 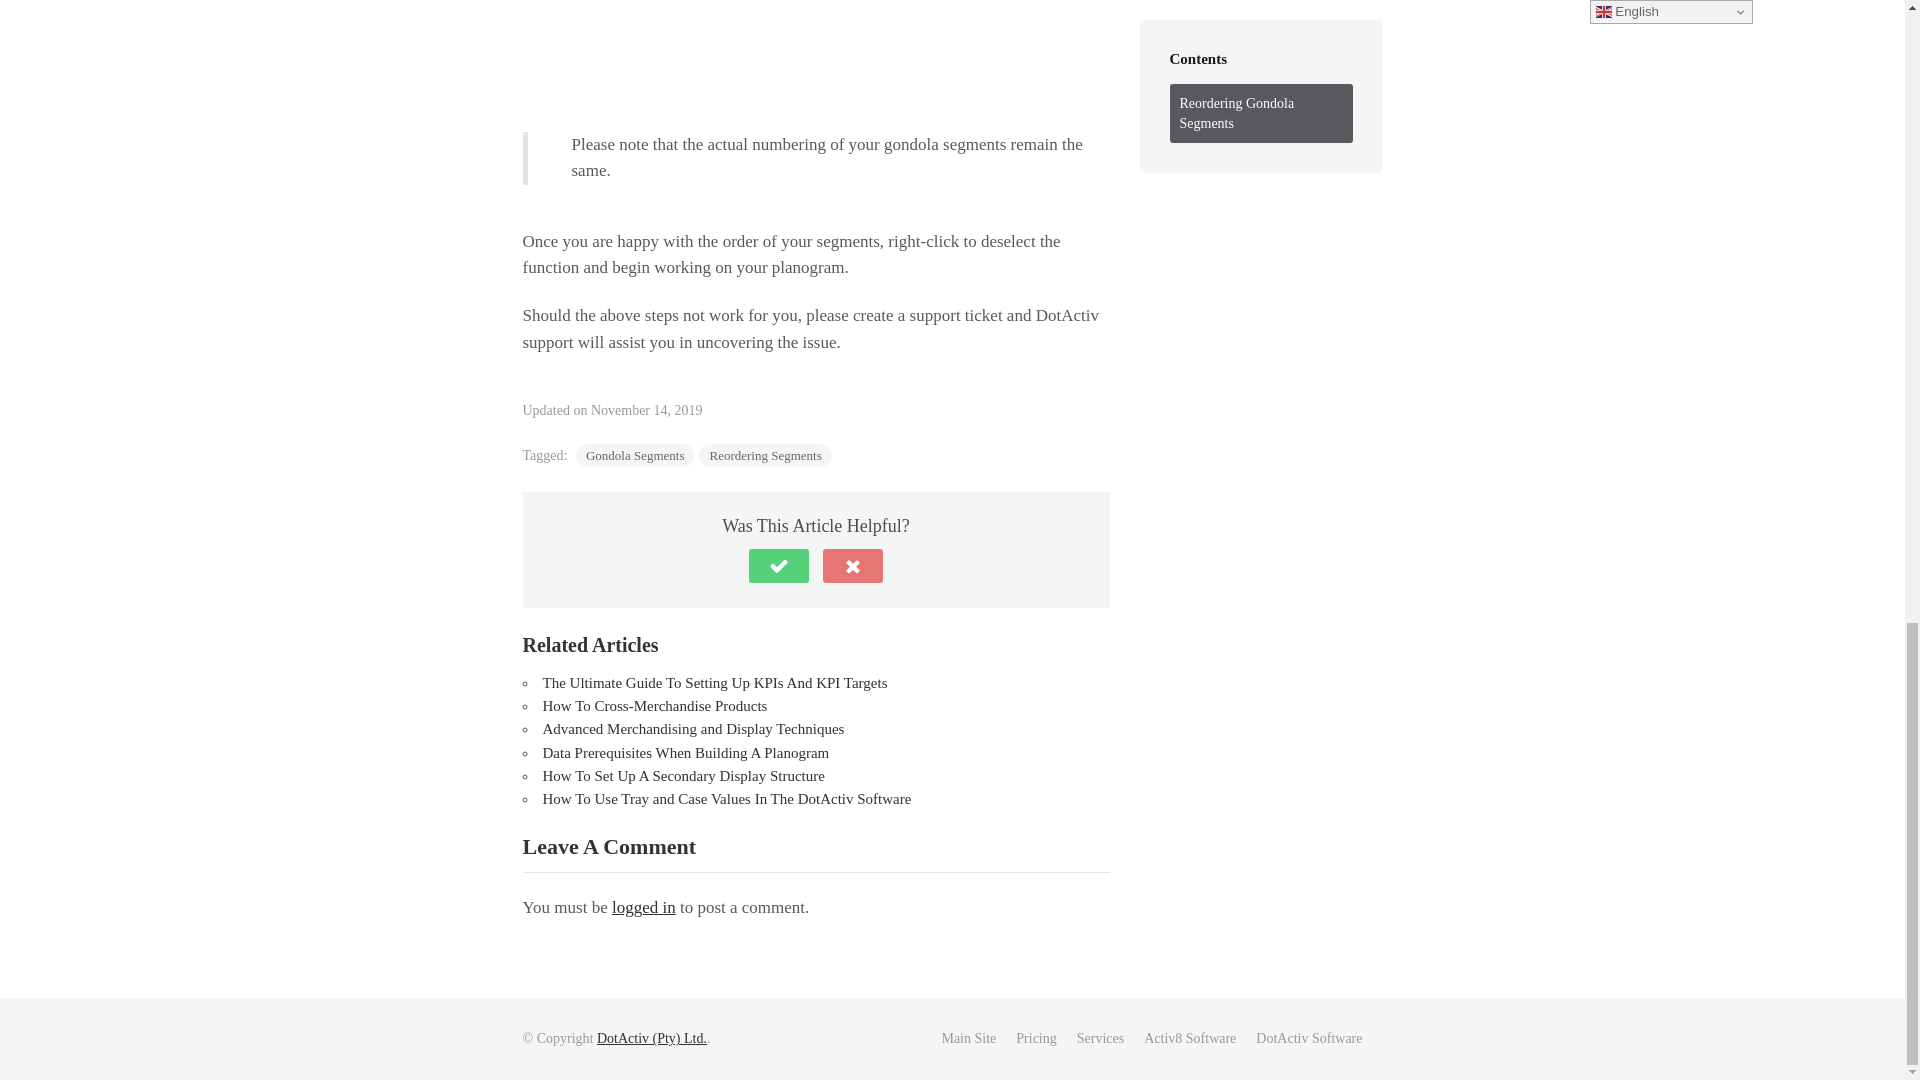 I want to click on Gondola Segments, so click(x=636, y=454).